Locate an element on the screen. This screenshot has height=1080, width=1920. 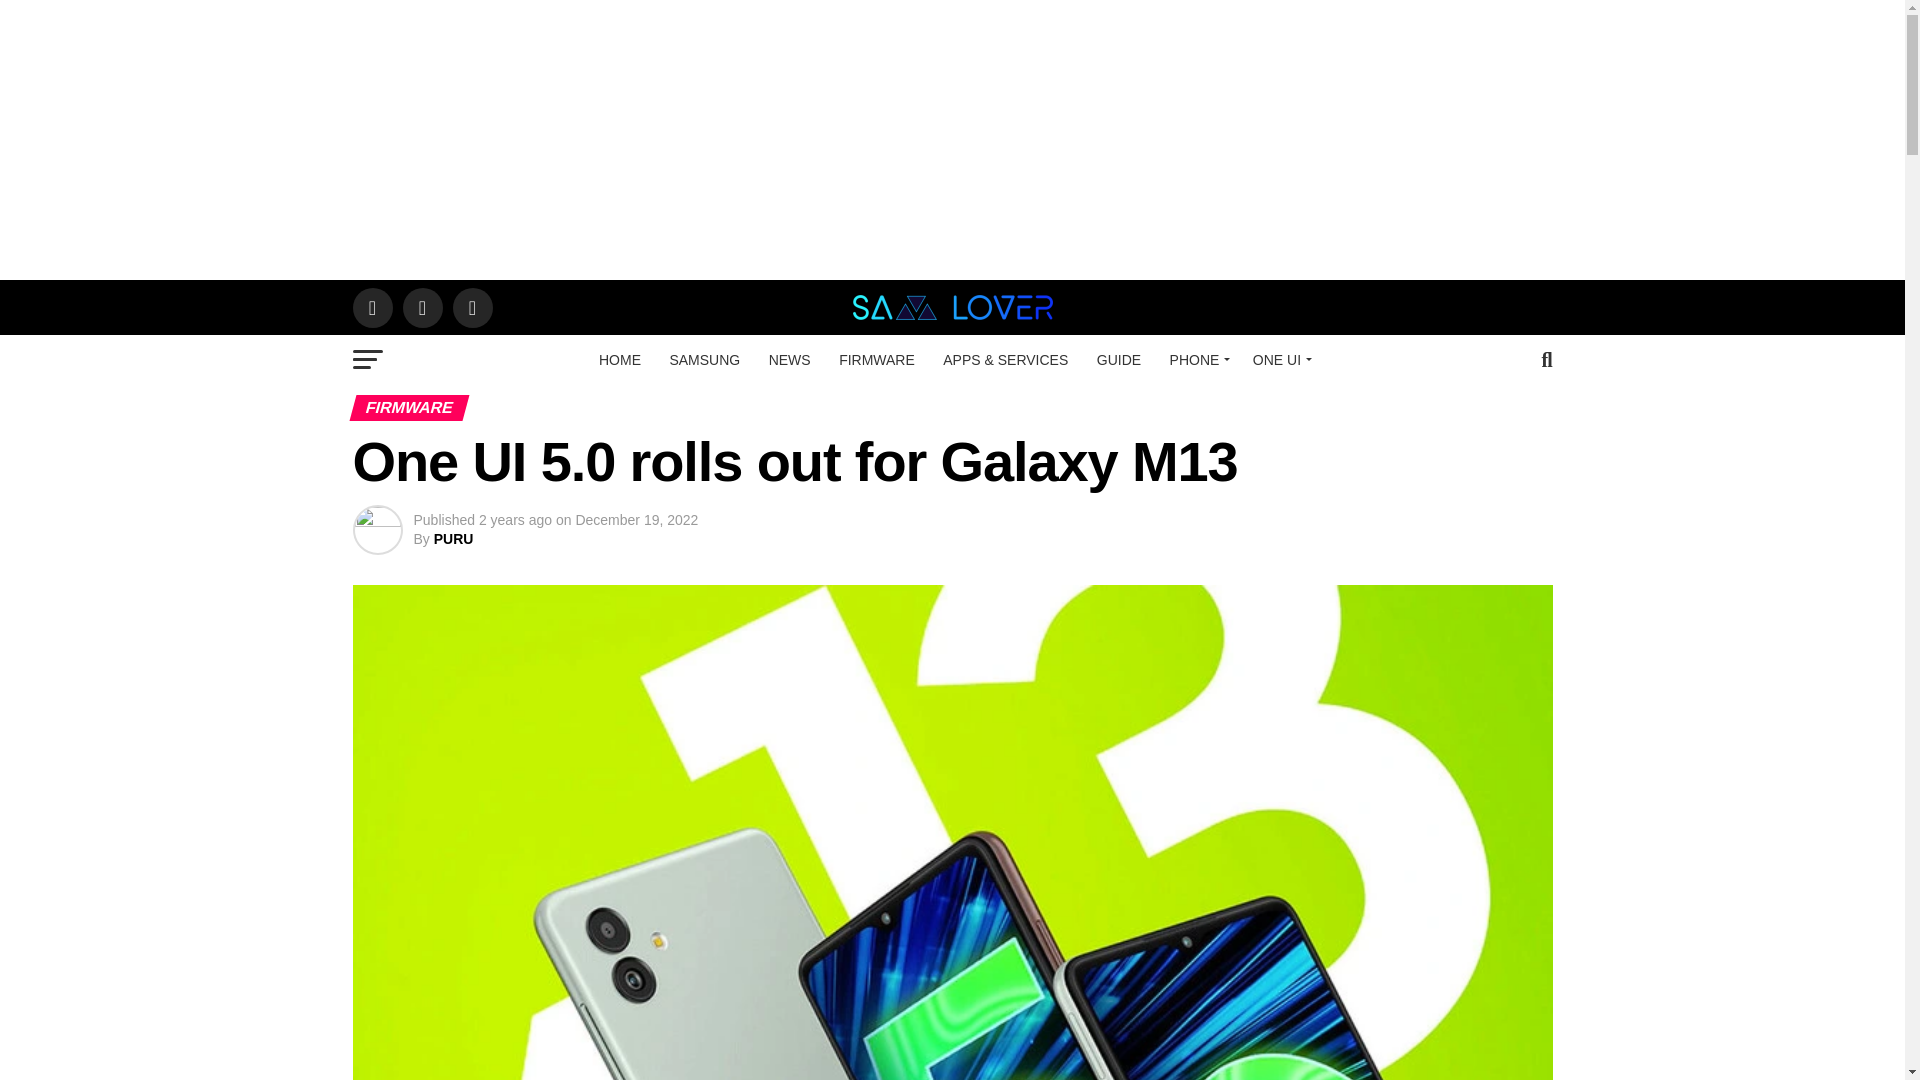
NEWS is located at coordinates (790, 359).